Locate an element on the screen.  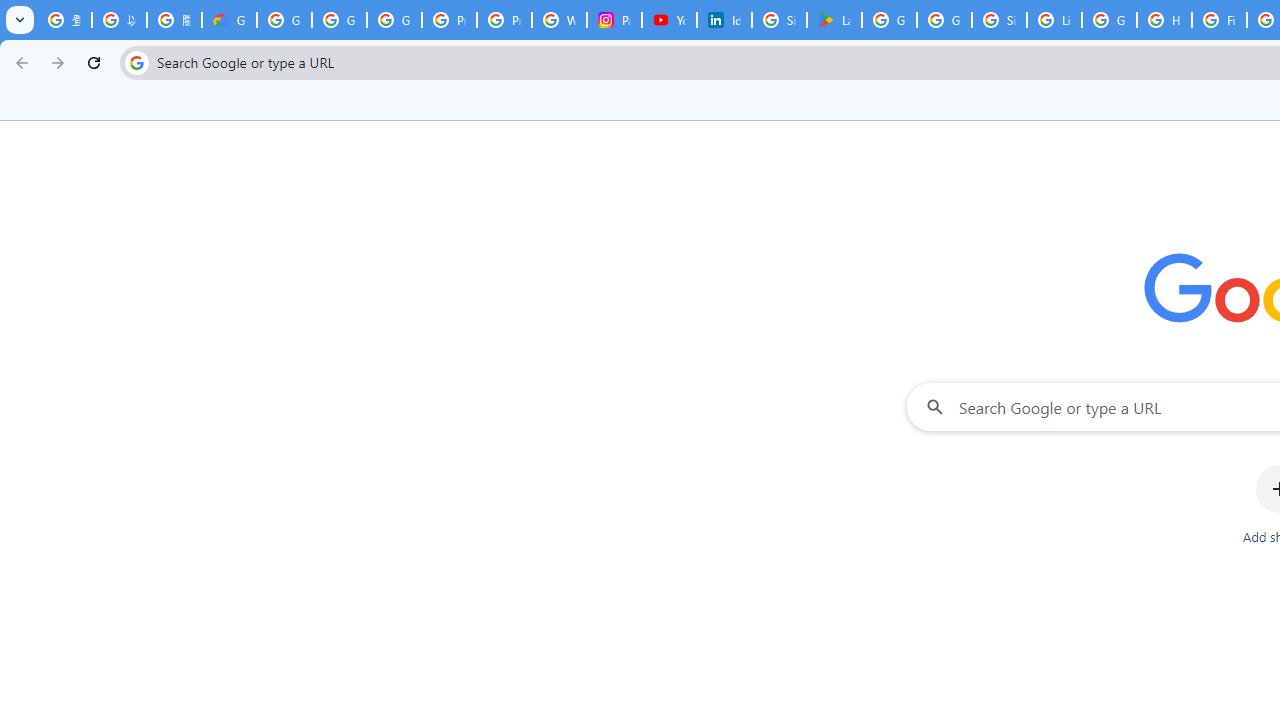
YouTube Culture & Trends - On The Rise: Handcam Videos is located at coordinates (670, 20).